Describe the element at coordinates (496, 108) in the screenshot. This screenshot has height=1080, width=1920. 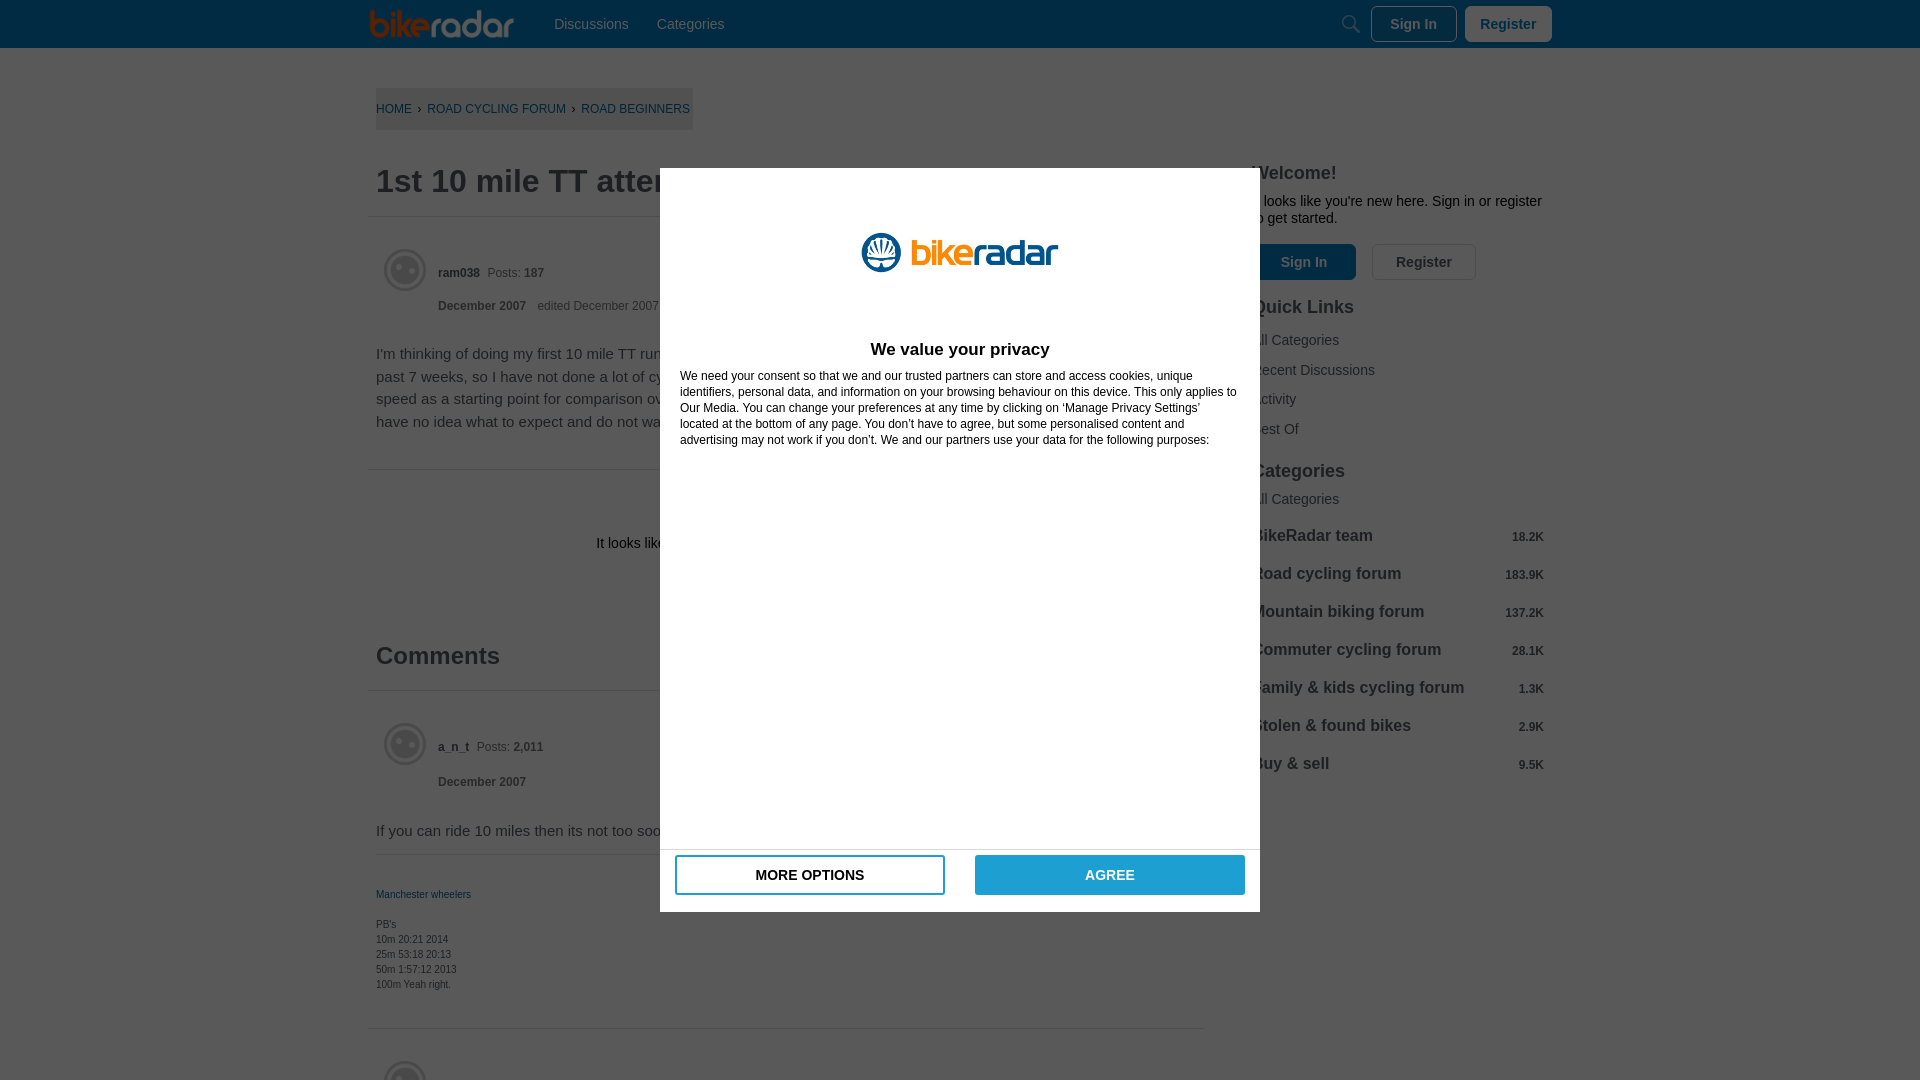
I see `ROAD CYCLING FORUM` at that location.